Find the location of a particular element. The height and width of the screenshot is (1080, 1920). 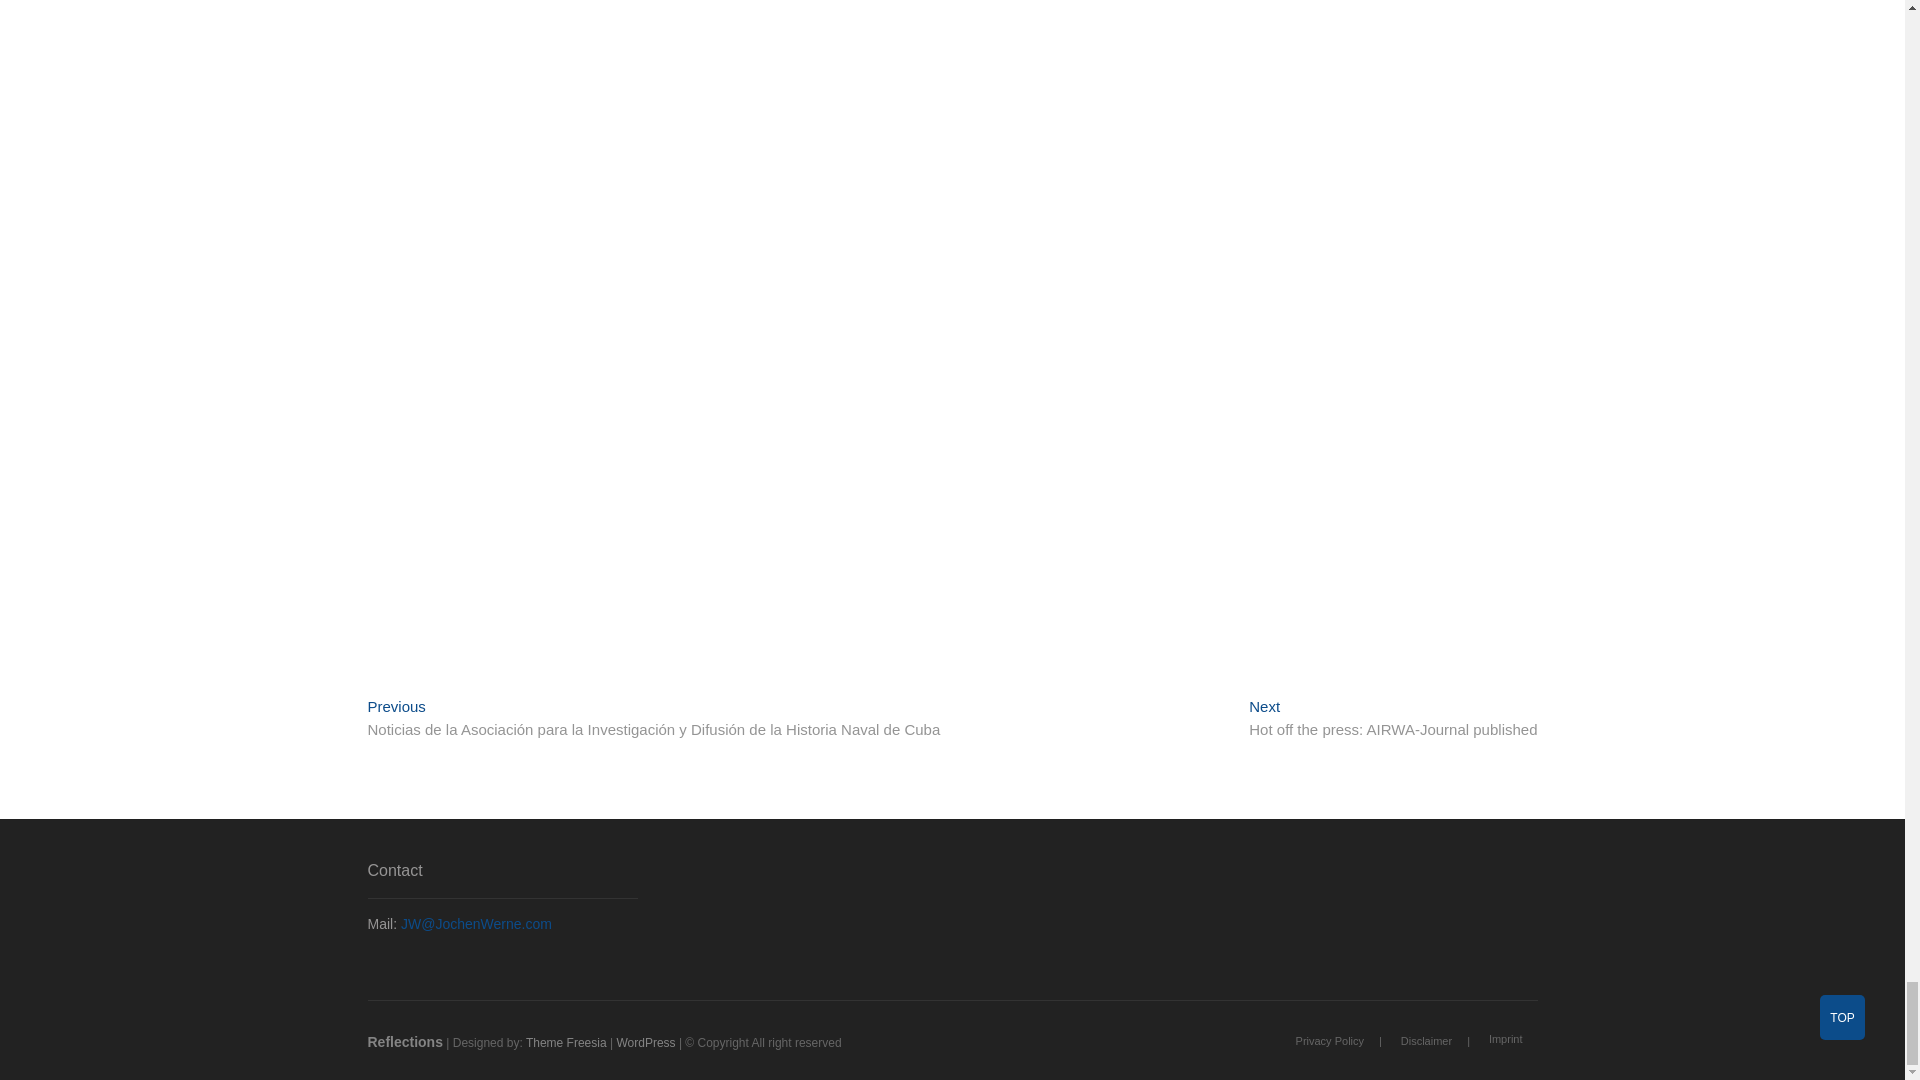

Reflections is located at coordinates (406, 1041).